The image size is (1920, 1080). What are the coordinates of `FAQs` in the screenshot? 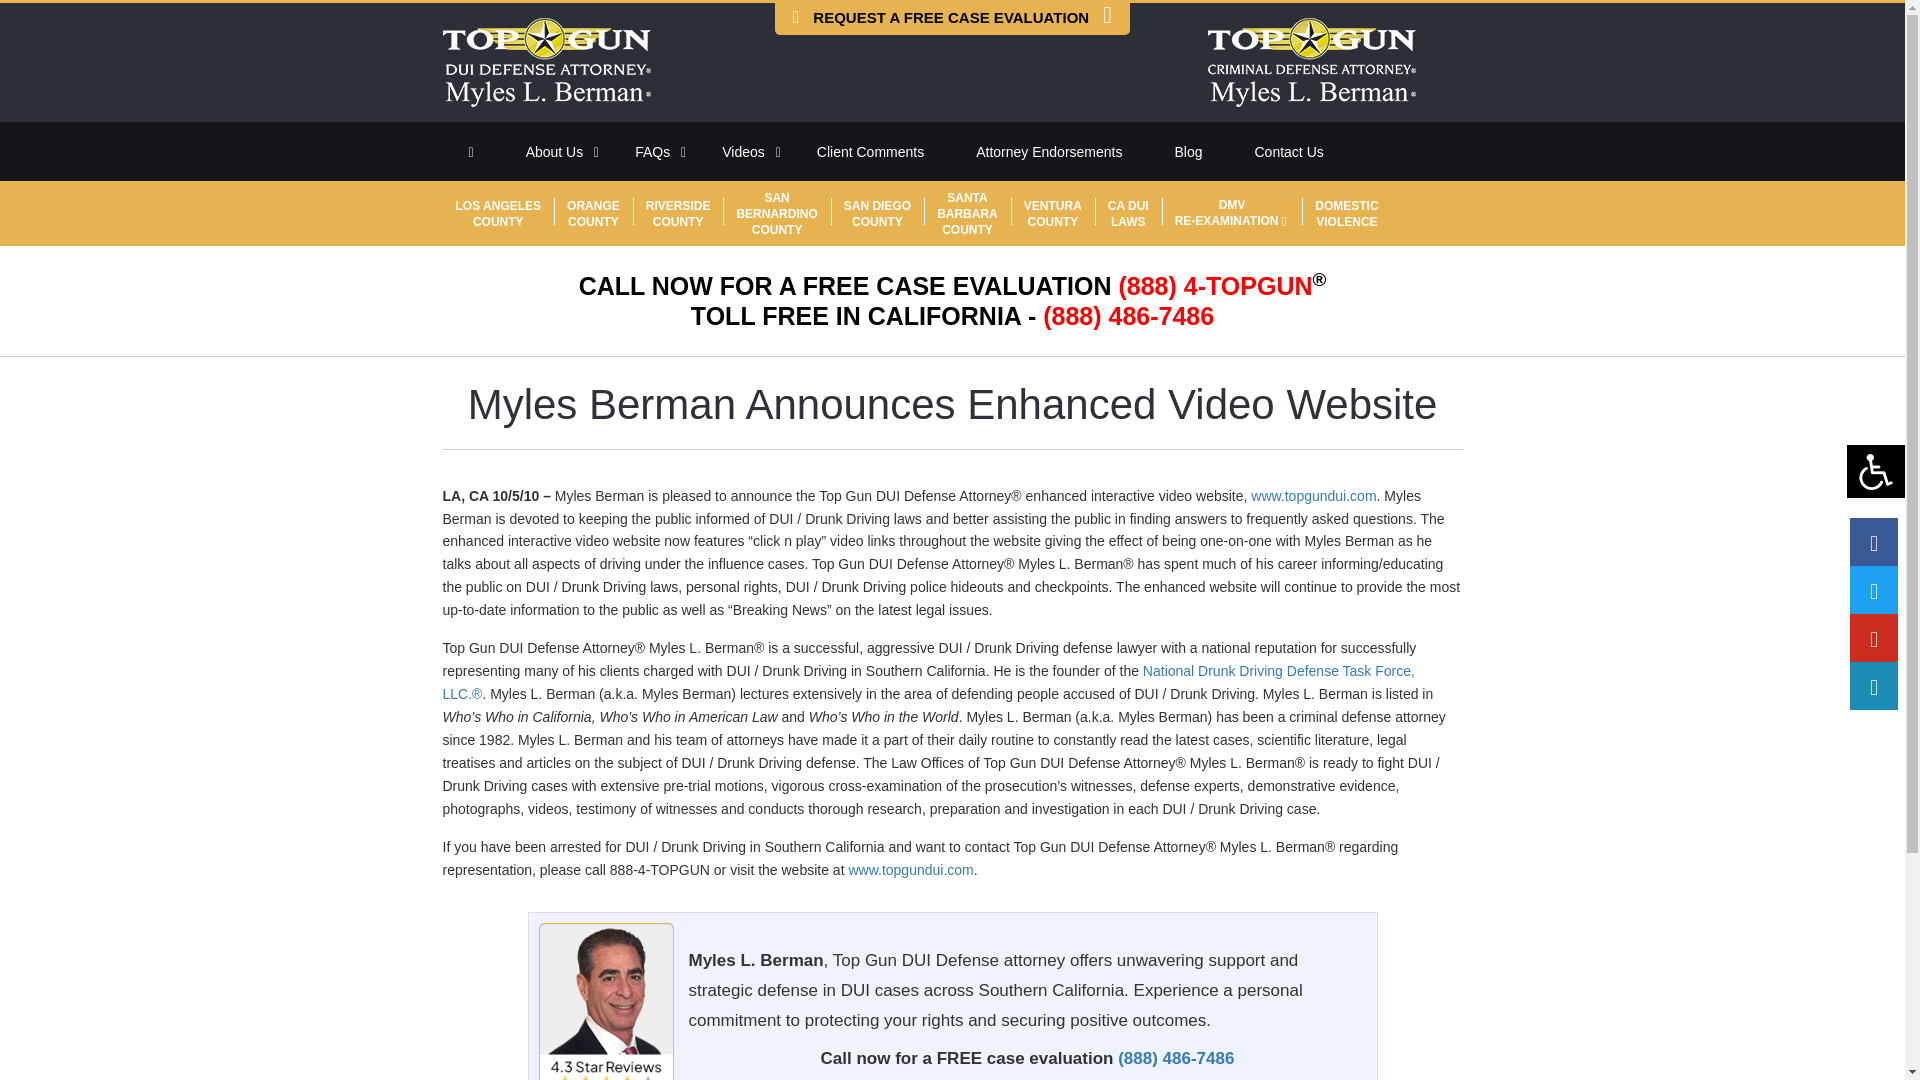 It's located at (652, 152).